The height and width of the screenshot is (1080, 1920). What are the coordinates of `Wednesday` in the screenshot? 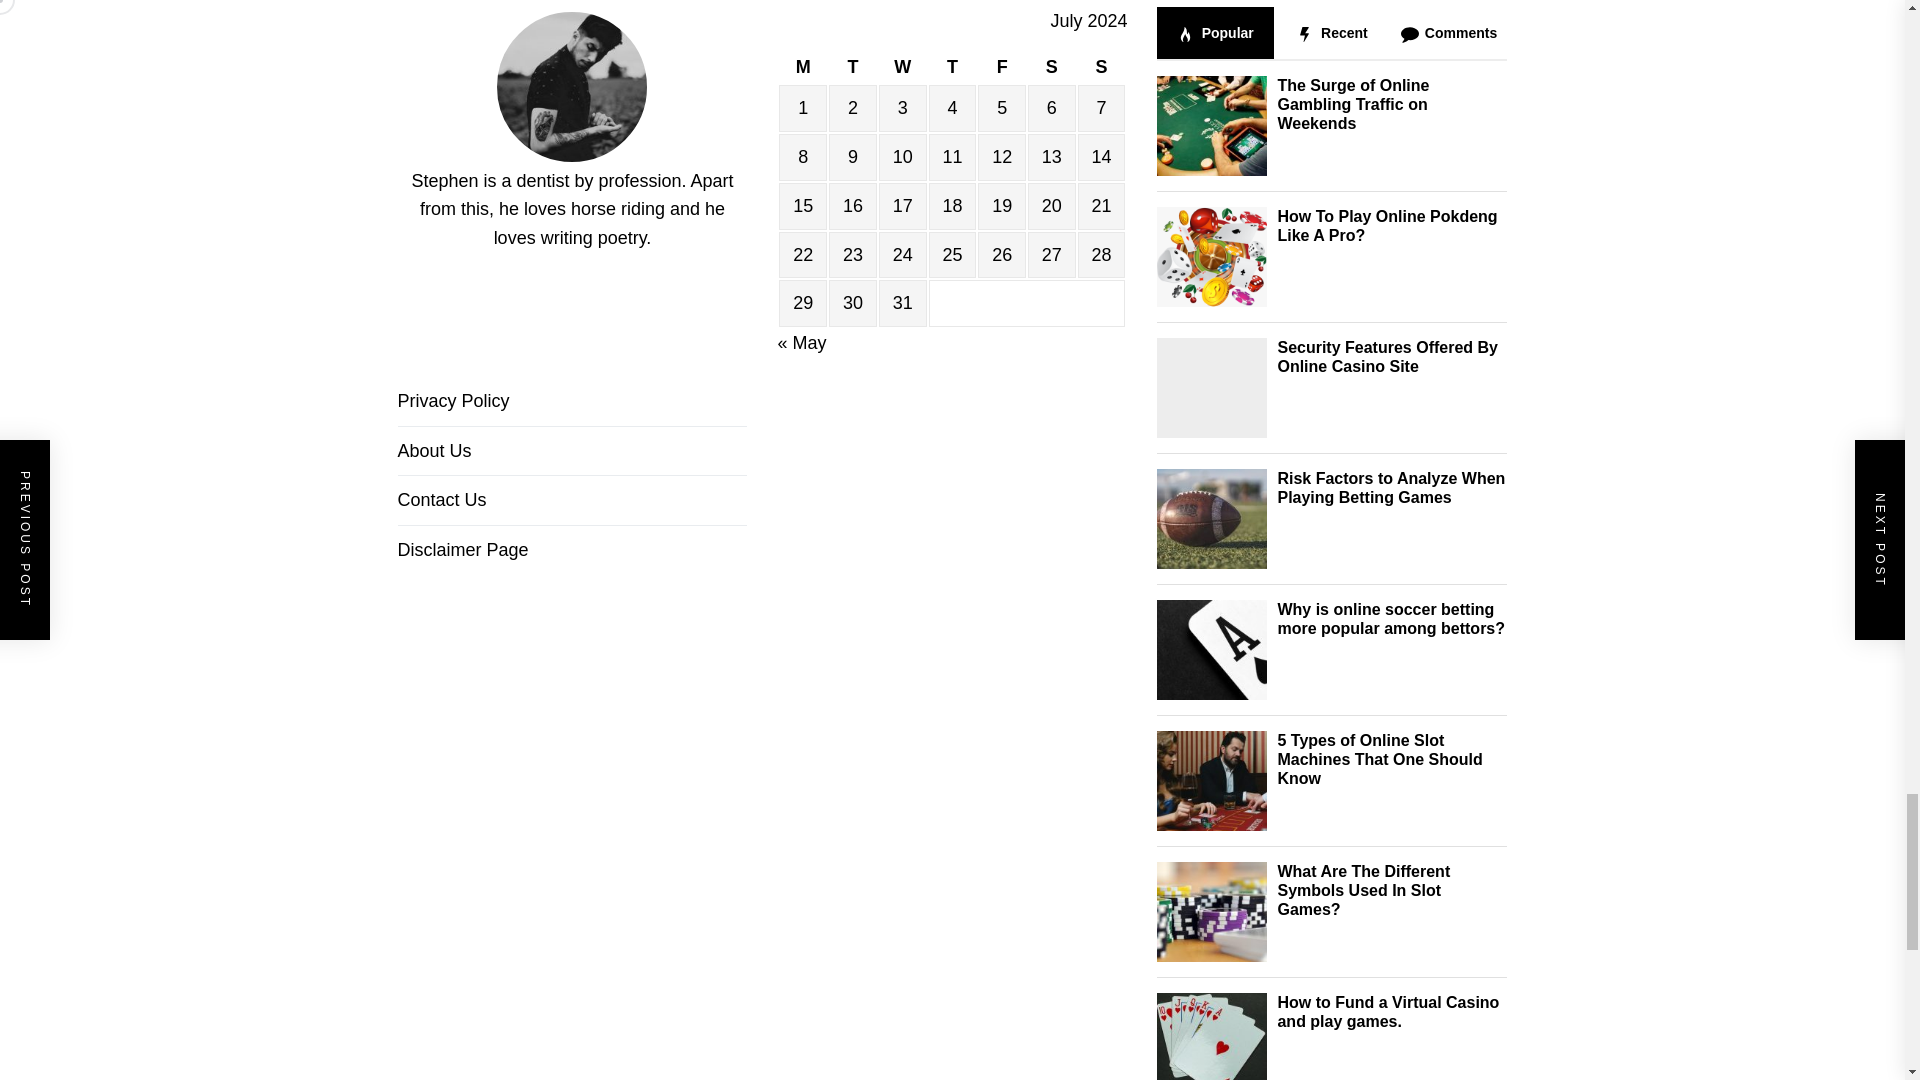 It's located at (903, 67).